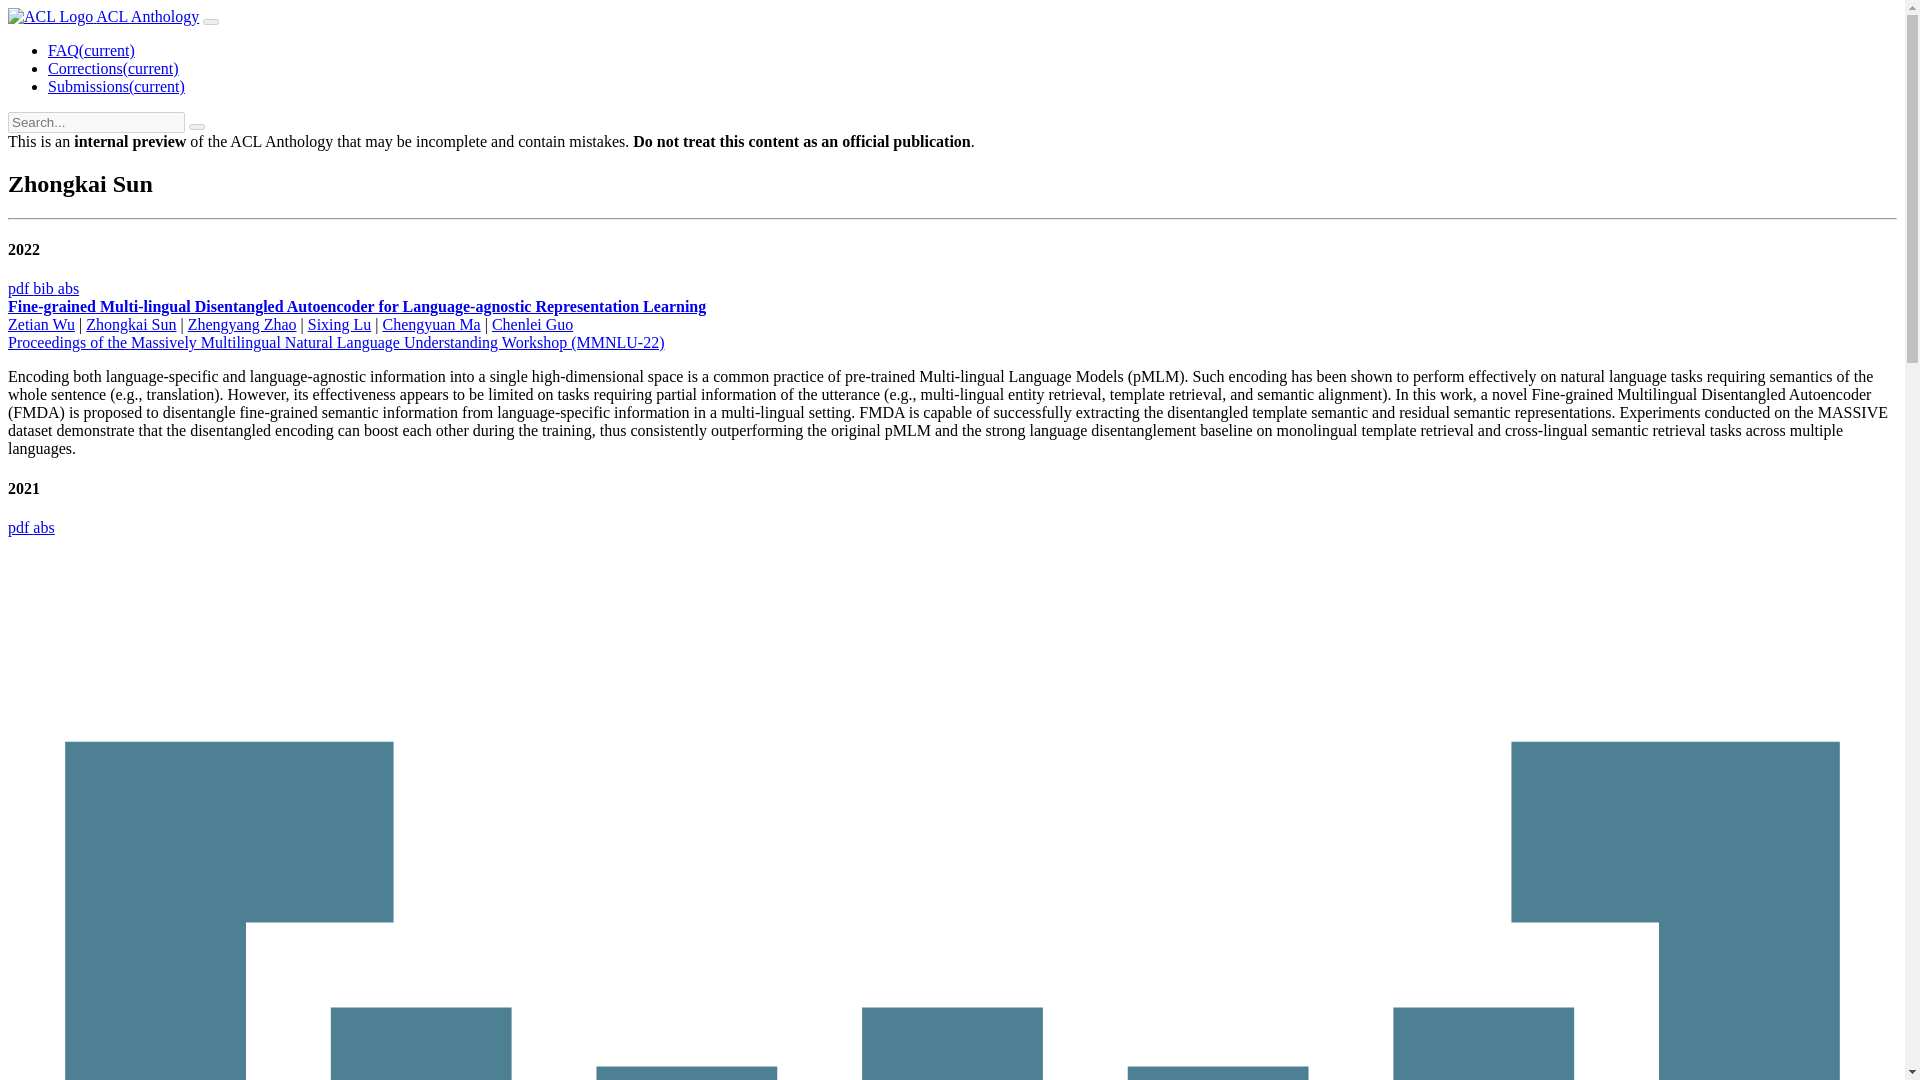 This screenshot has width=1920, height=1080. I want to click on bib, so click(44, 288).